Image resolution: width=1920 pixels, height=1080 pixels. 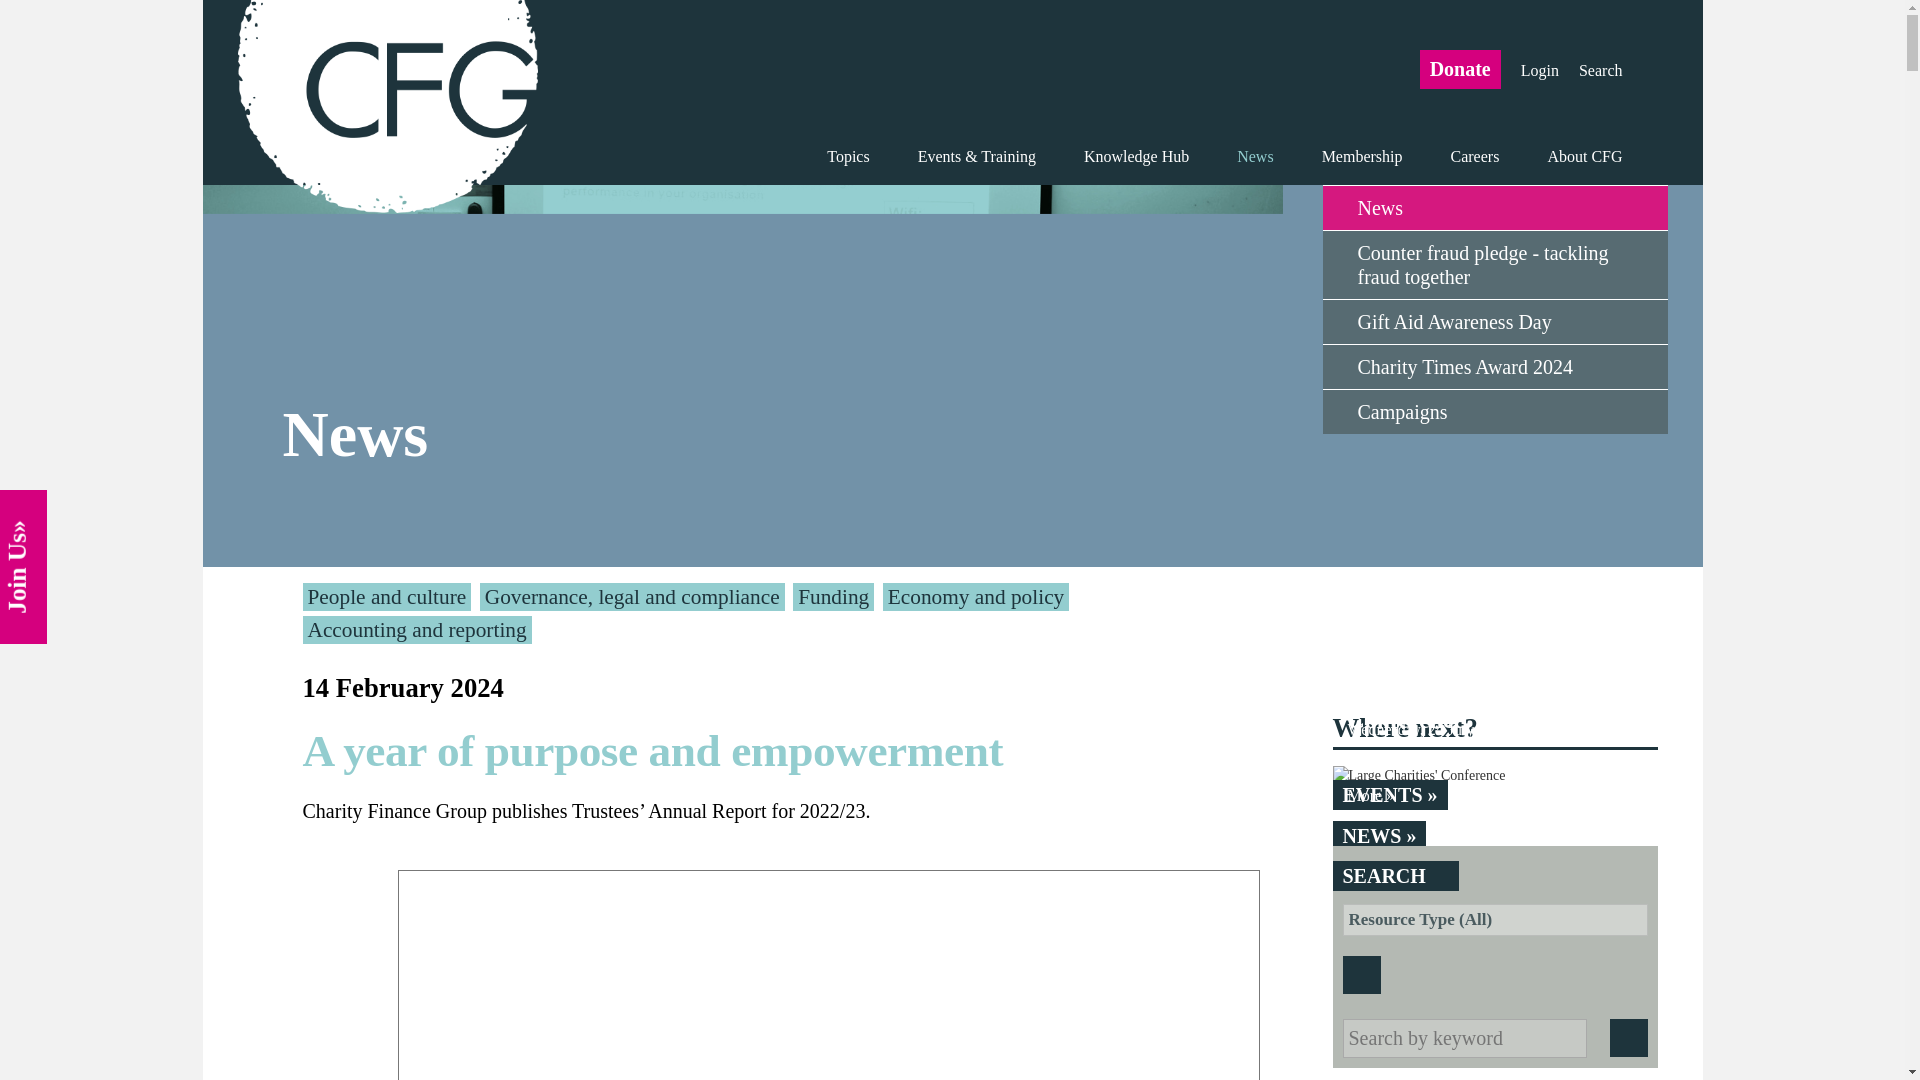 I want to click on About CFG, so click(x=1572, y=156).